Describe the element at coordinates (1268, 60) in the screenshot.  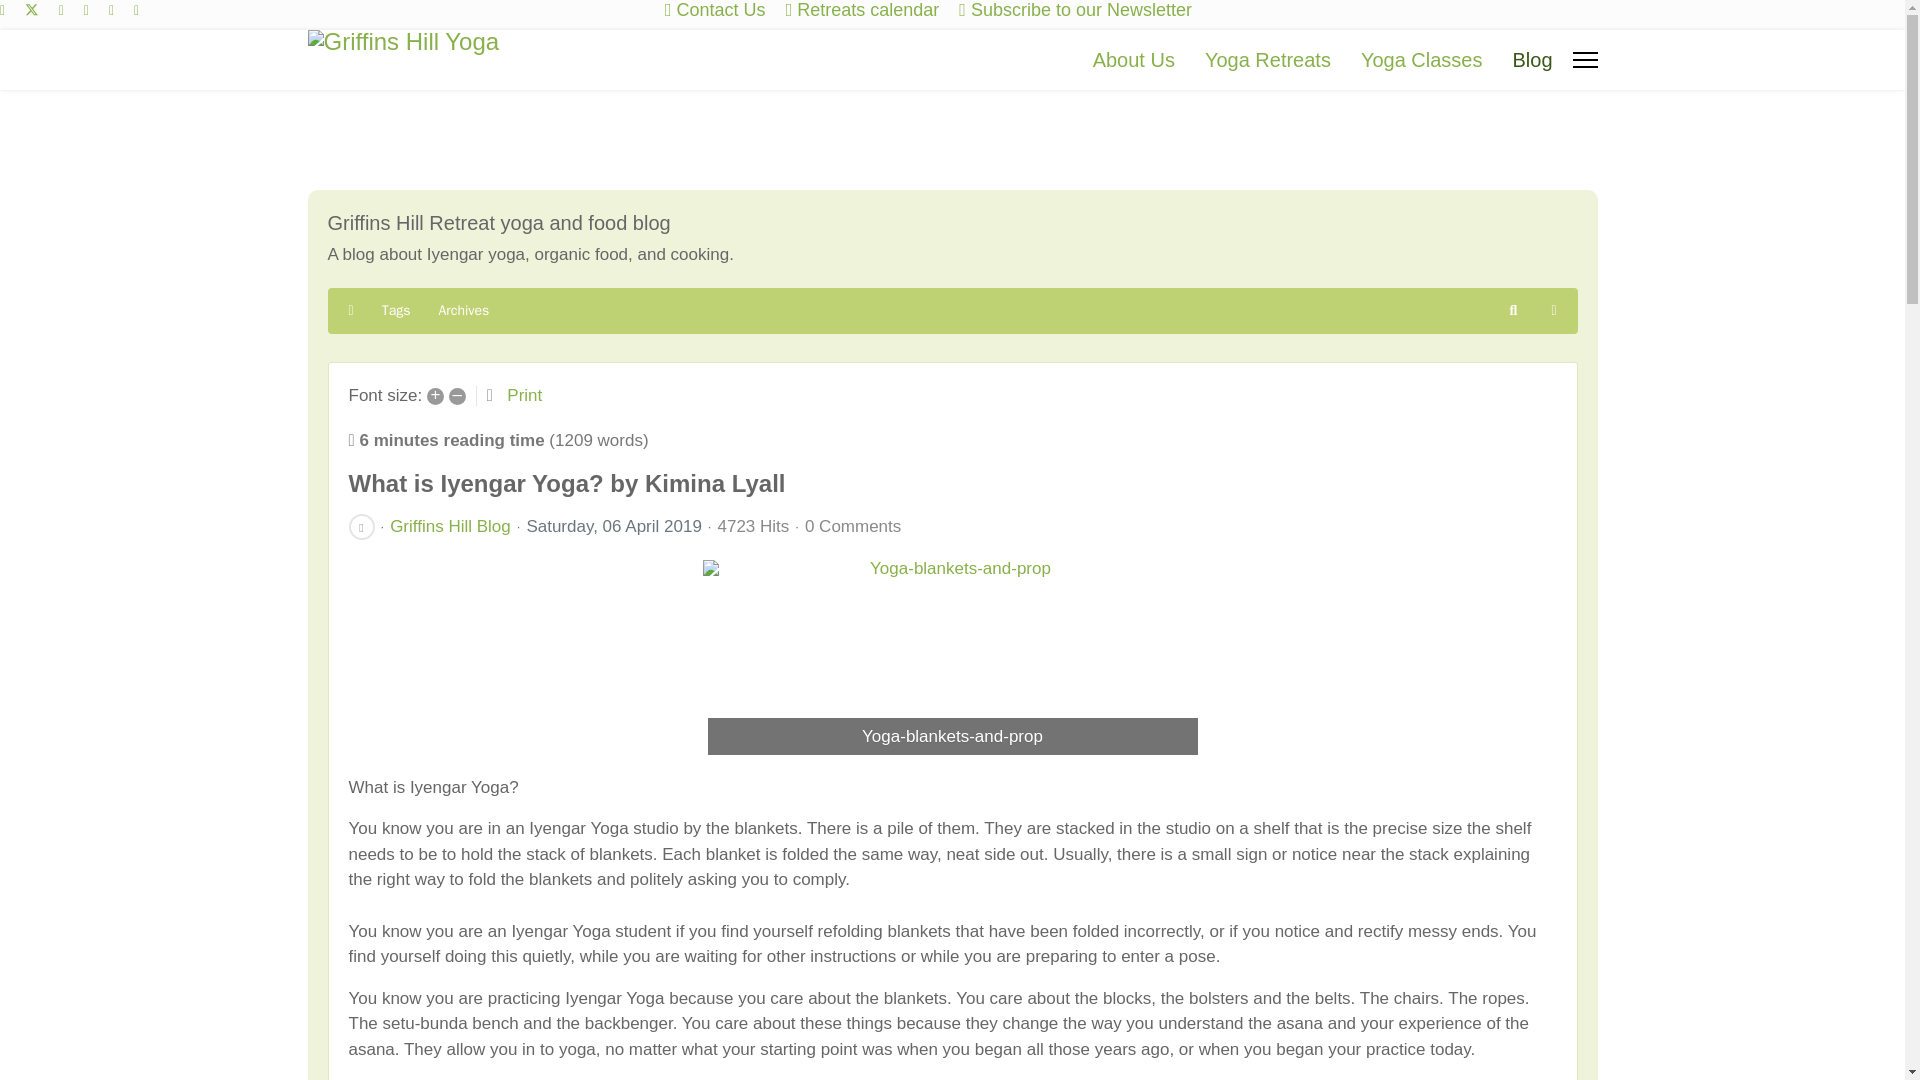
I see `Yoga Retreats` at that location.